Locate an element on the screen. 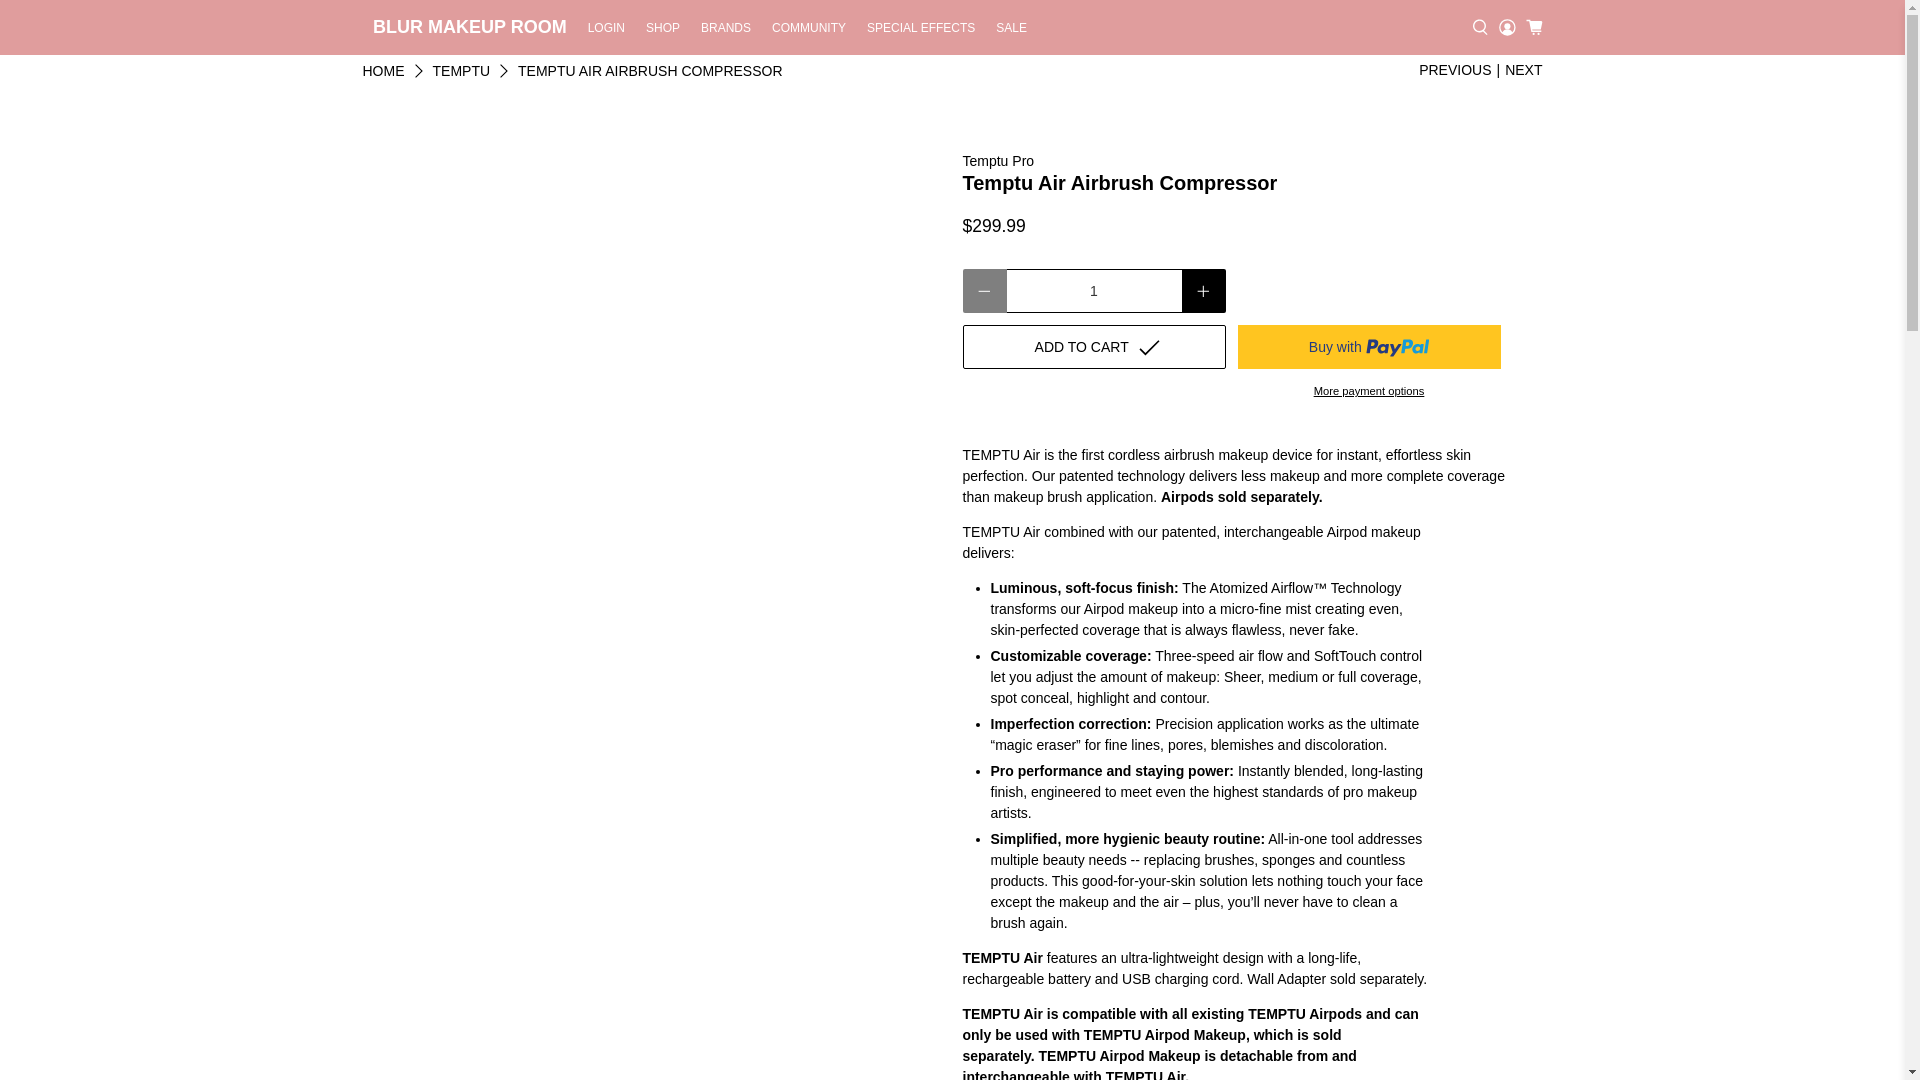 This screenshot has height=1080, width=1920. Previous is located at coordinates (1454, 70).